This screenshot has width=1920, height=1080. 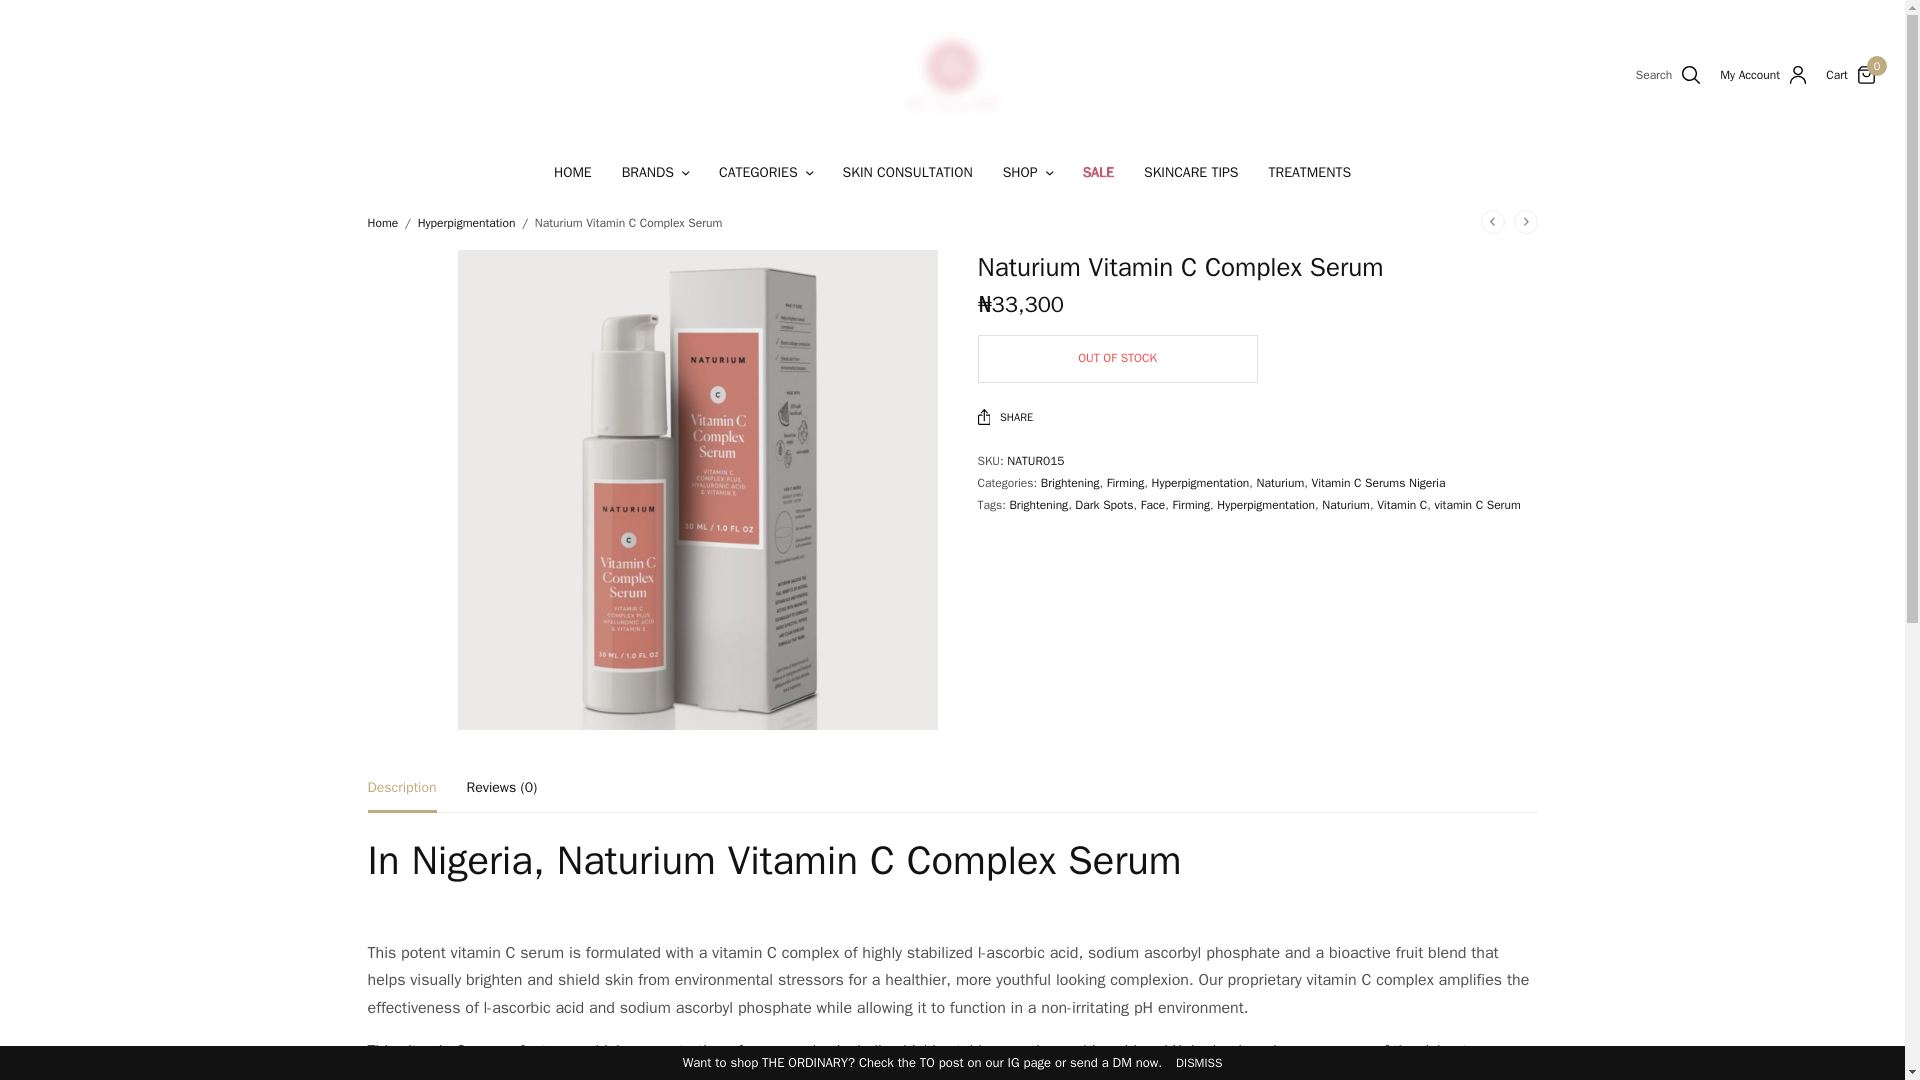 What do you see at coordinates (572, 172) in the screenshot?
I see `HOME` at bounding box center [572, 172].